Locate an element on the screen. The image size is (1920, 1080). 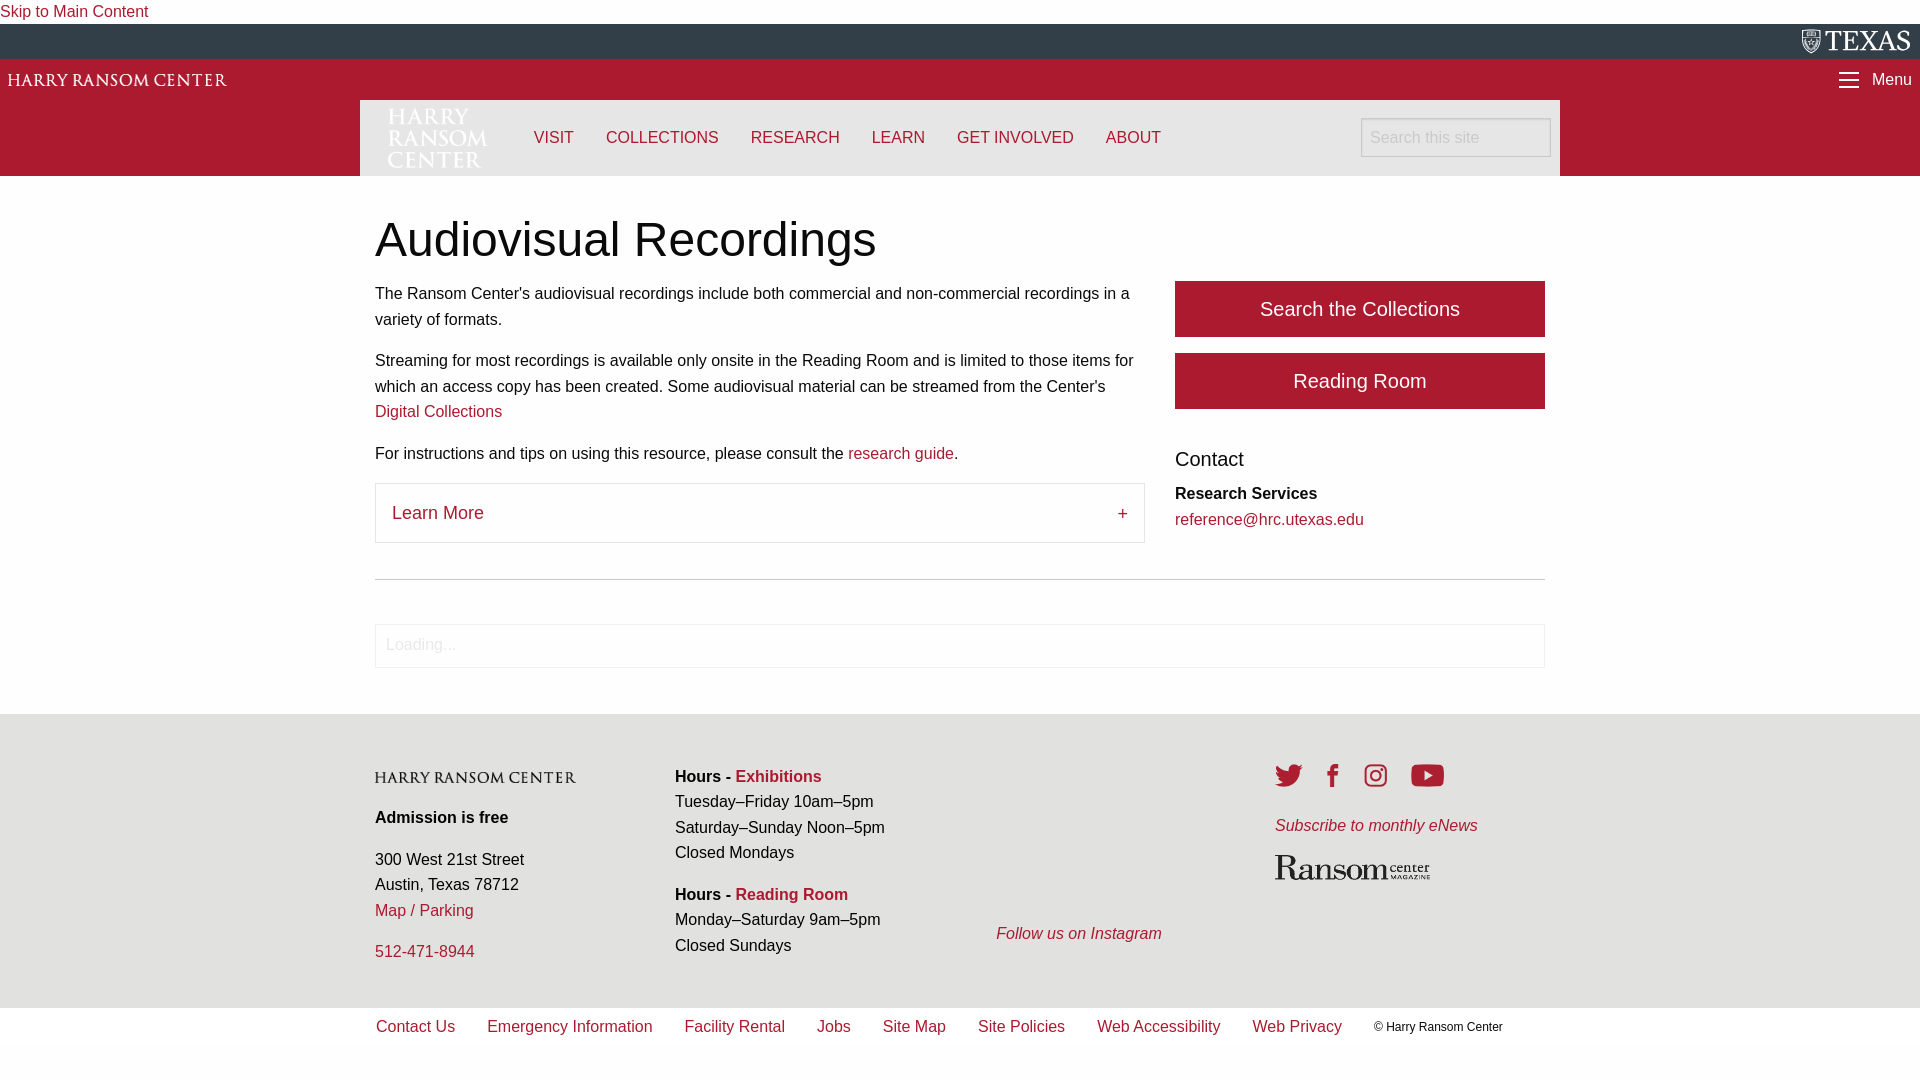
VISIT is located at coordinates (554, 137).